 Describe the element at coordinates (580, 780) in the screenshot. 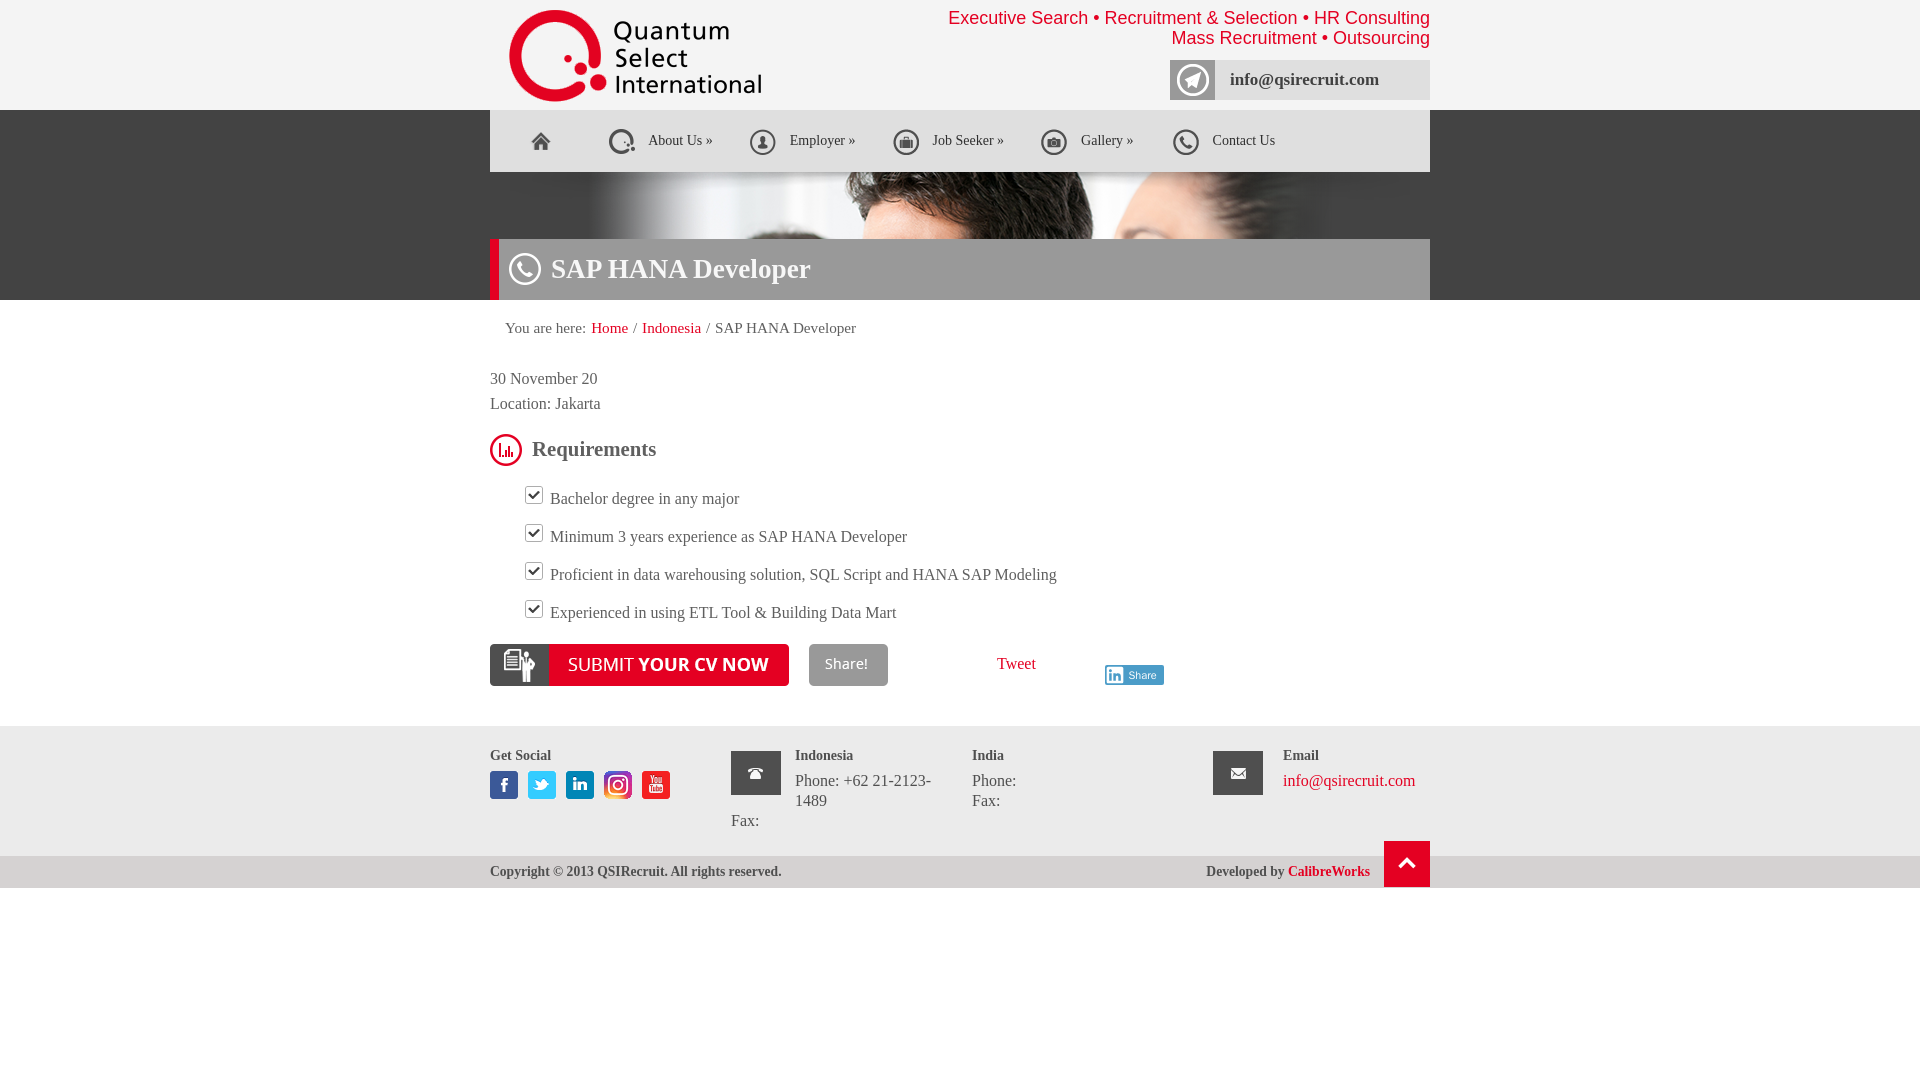

I see `View Home` at that location.